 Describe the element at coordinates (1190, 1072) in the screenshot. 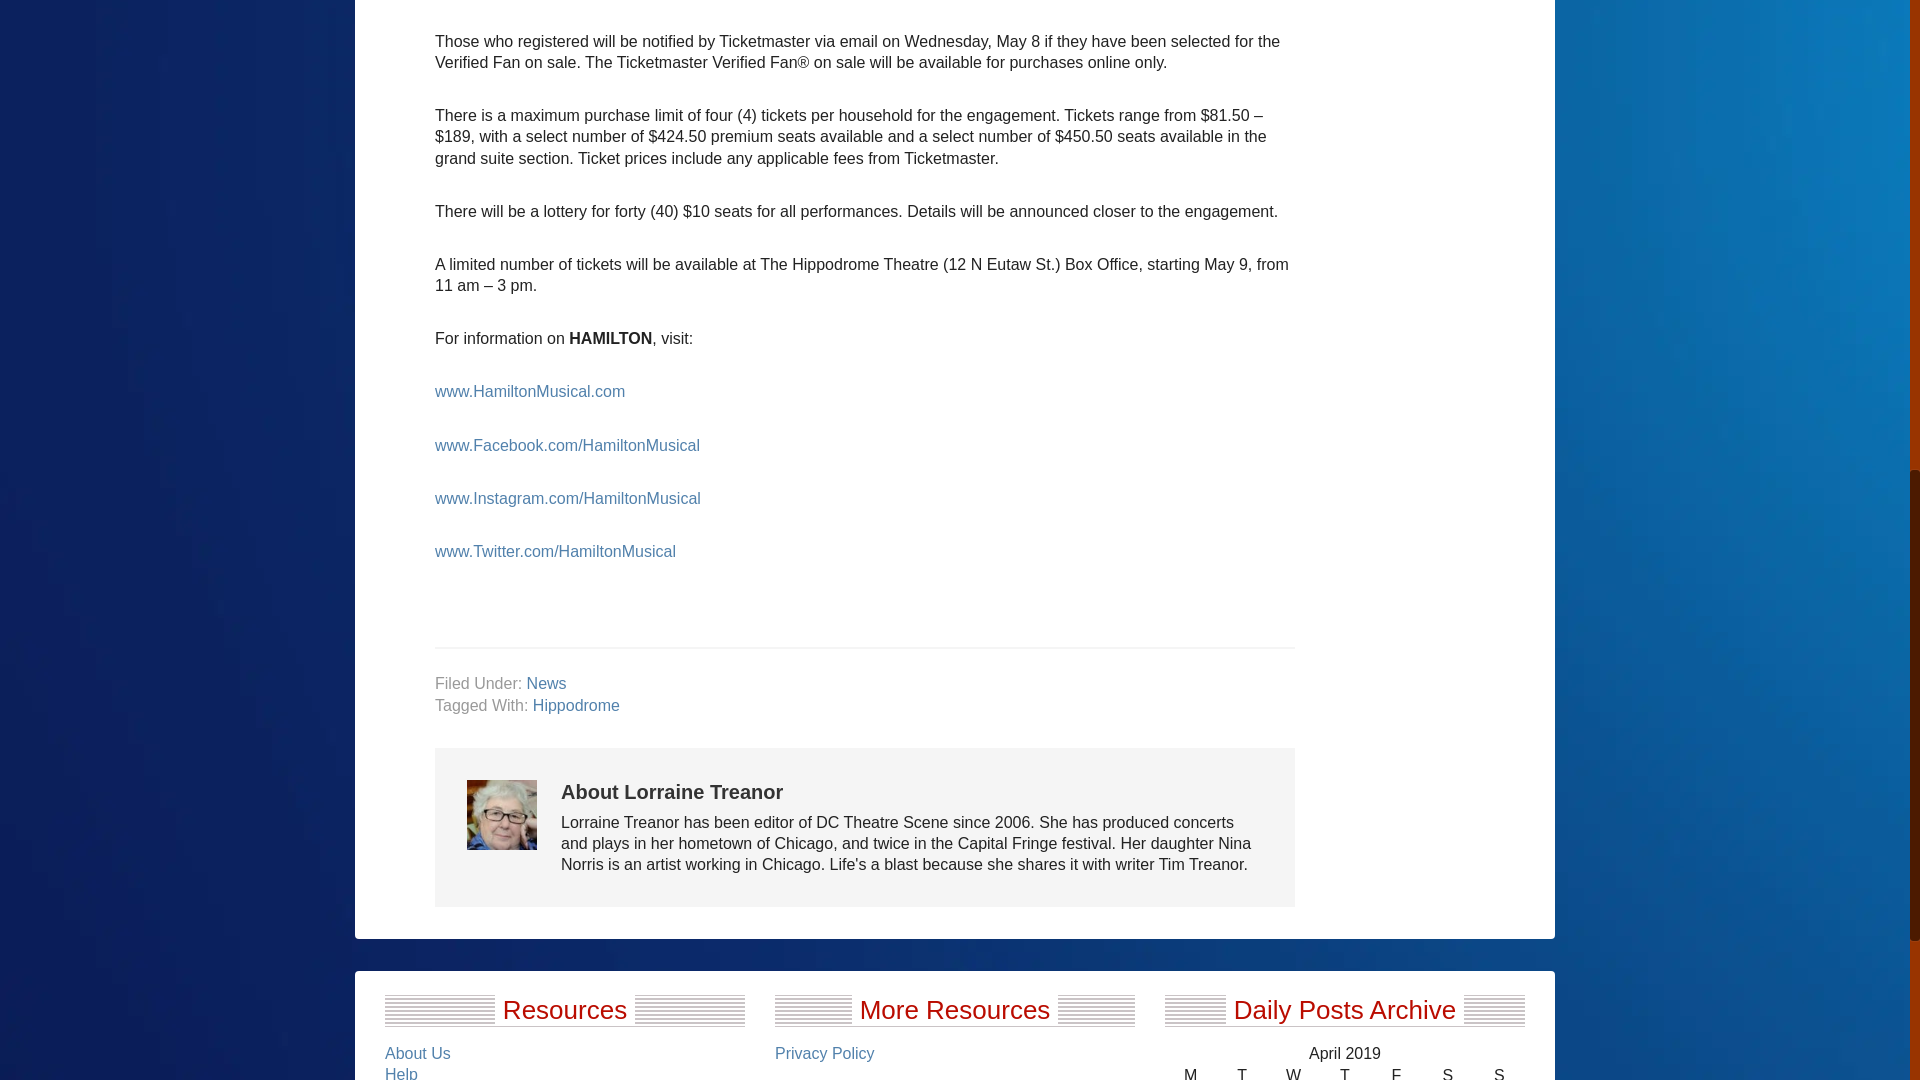

I see `Monday` at that location.